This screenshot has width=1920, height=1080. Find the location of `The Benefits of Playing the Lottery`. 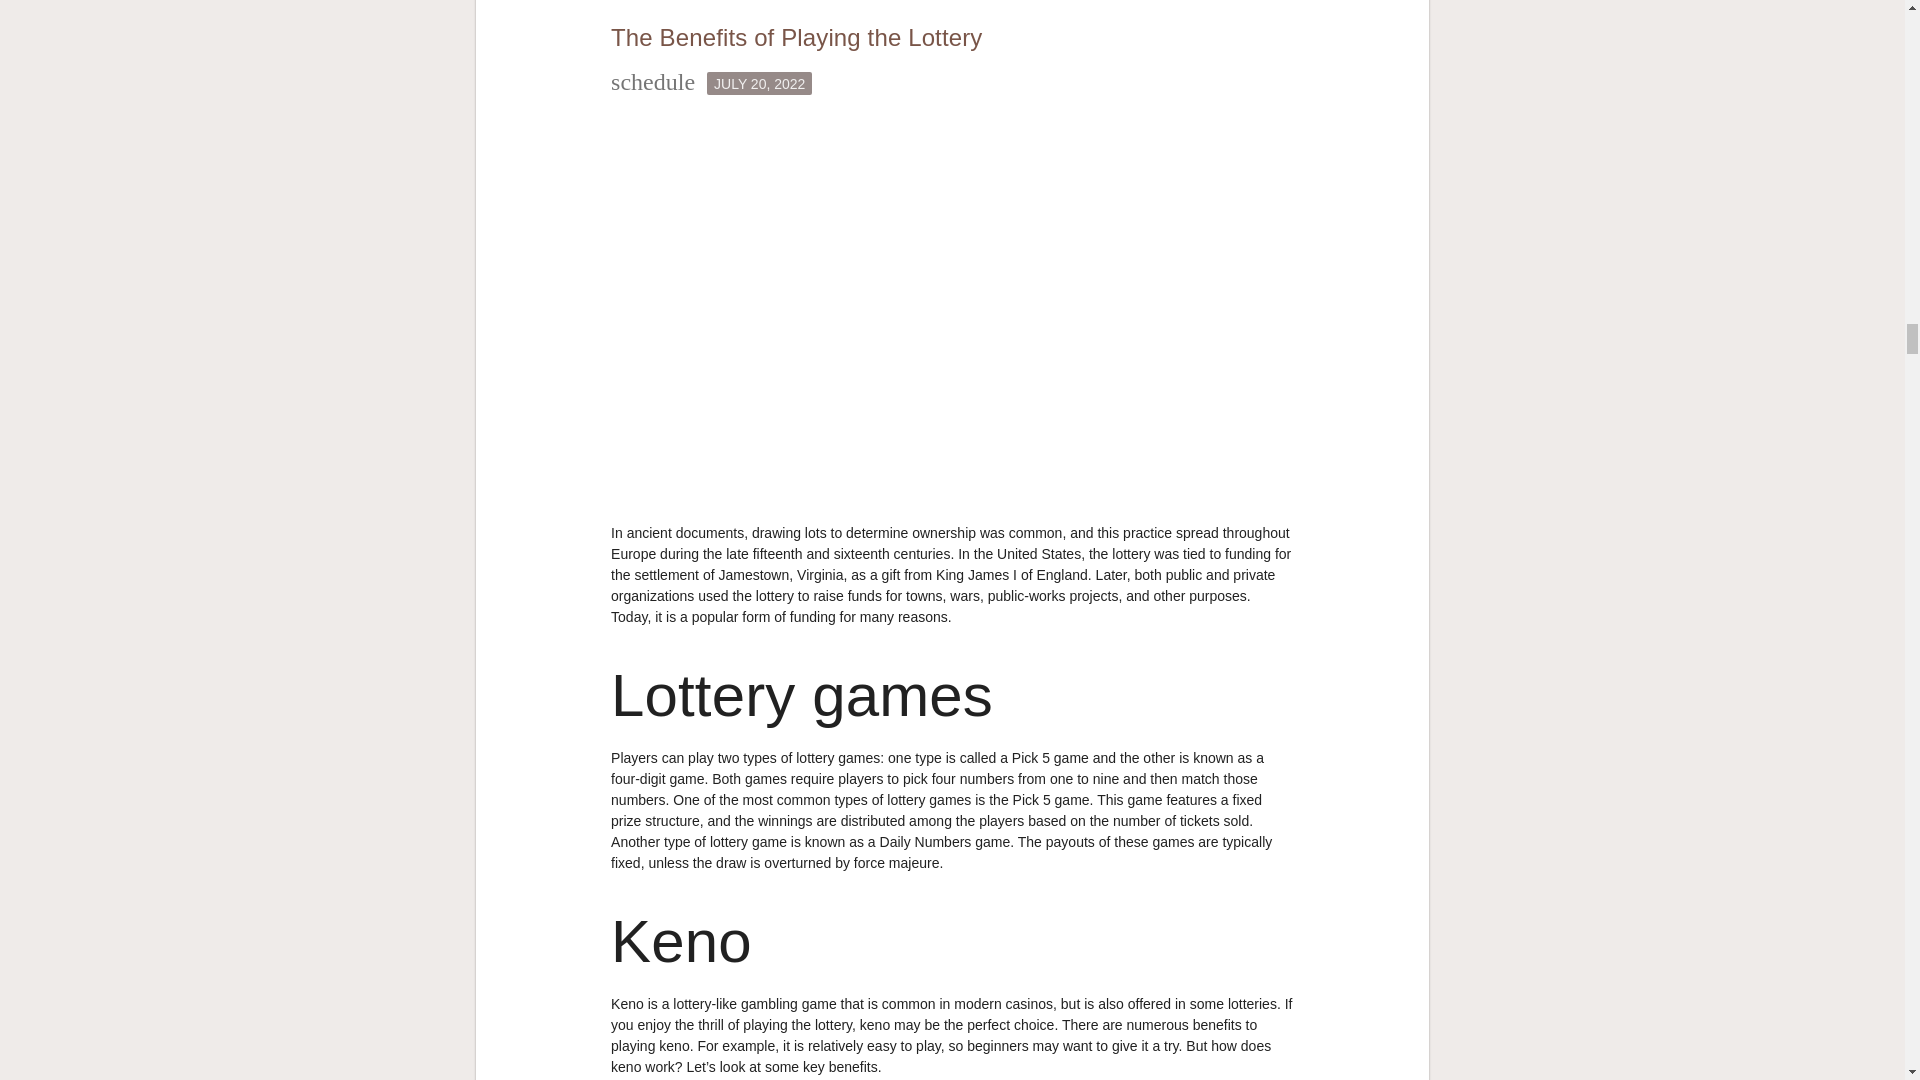

The Benefits of Playing the Lottery is located at coordinates (796, 36).